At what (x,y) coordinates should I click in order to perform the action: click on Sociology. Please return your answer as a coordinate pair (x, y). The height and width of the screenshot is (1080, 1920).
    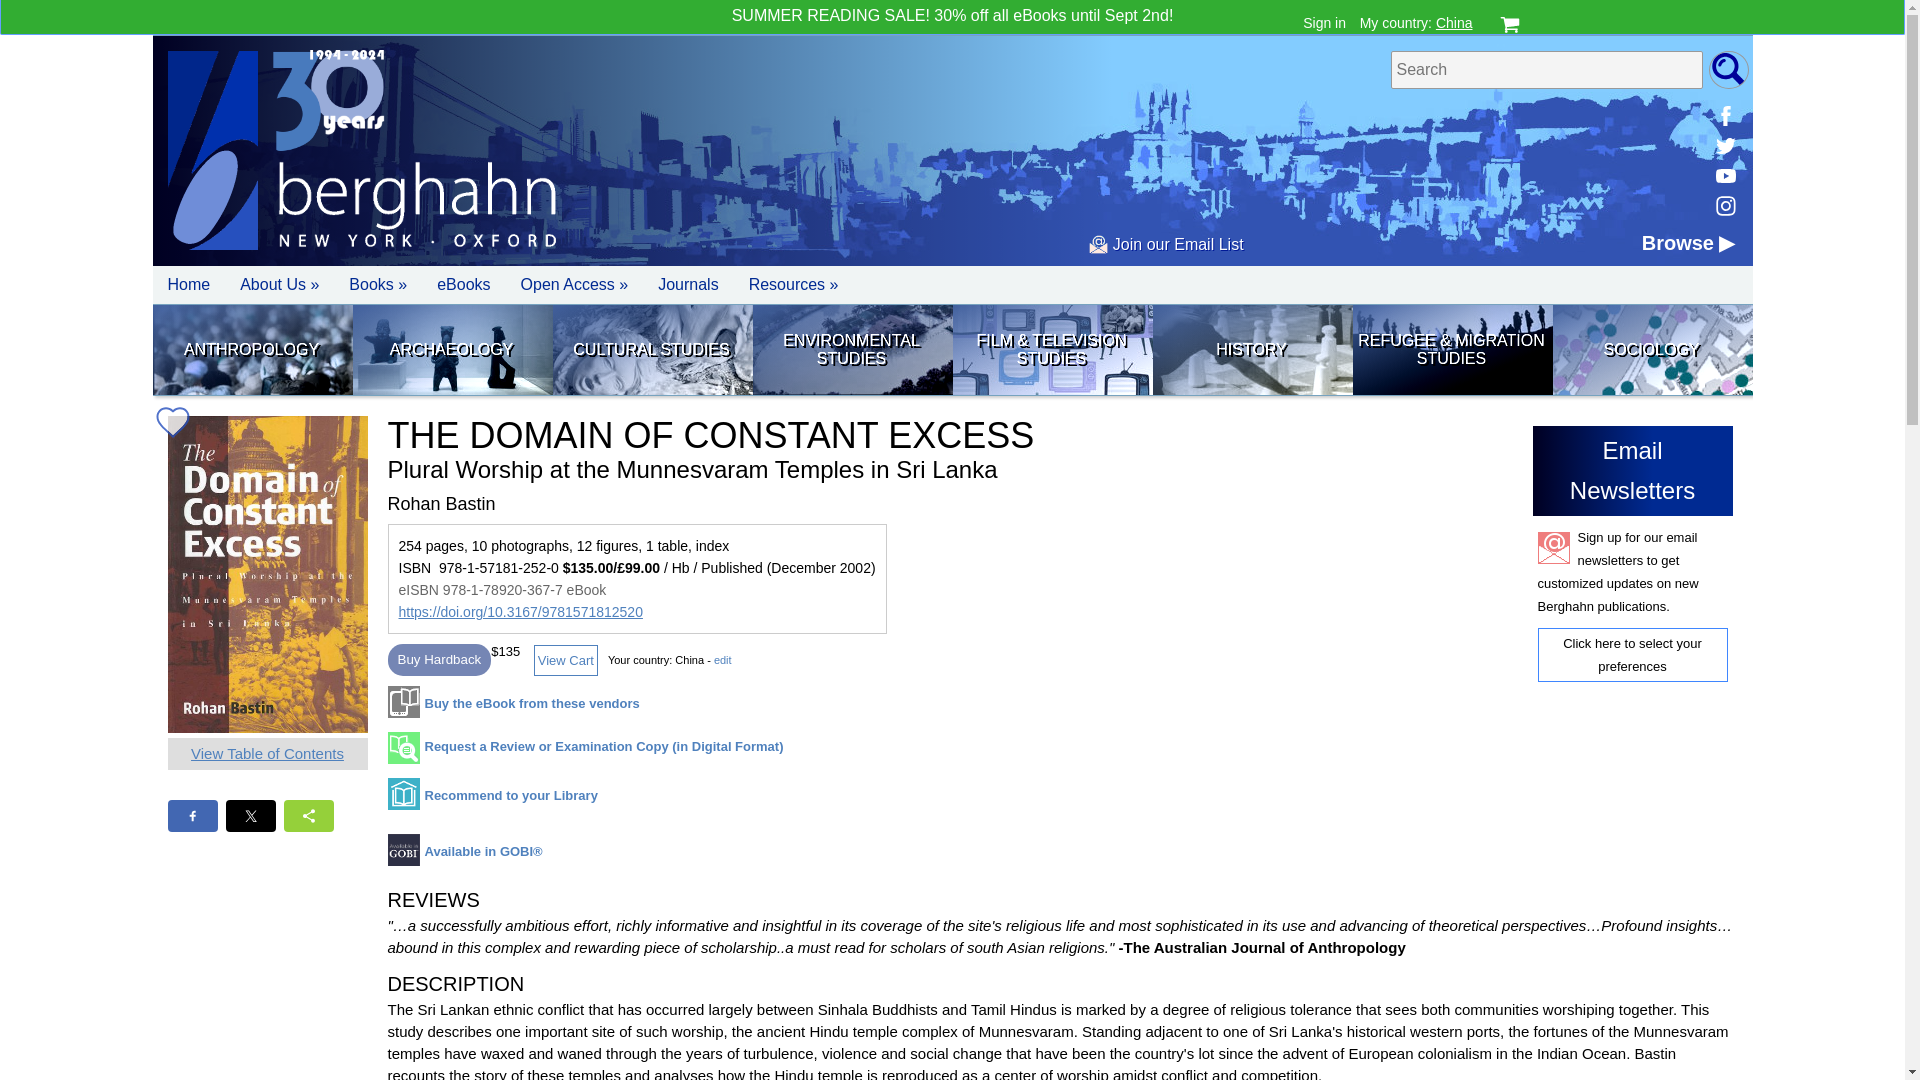
    Looking at the image, I should click on (1650, 350).